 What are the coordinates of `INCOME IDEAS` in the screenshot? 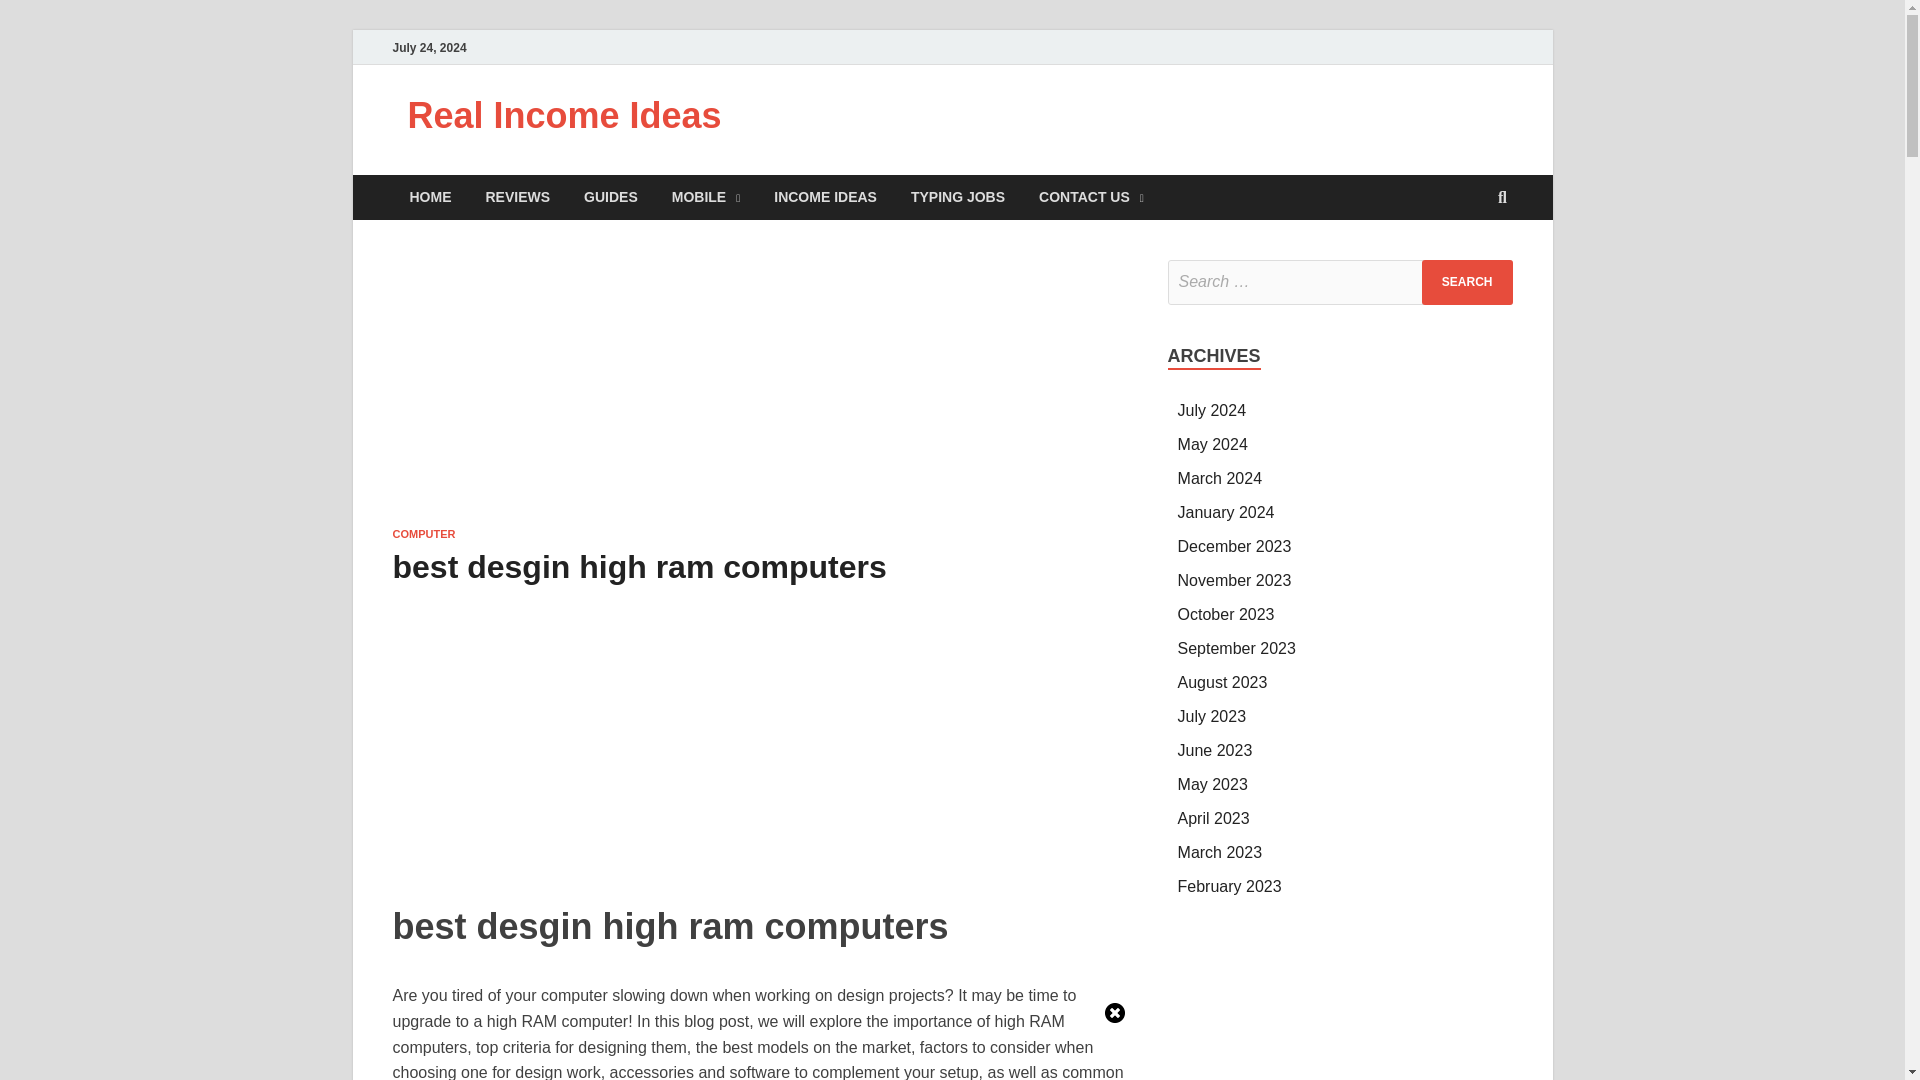 It's located at (825, 197).